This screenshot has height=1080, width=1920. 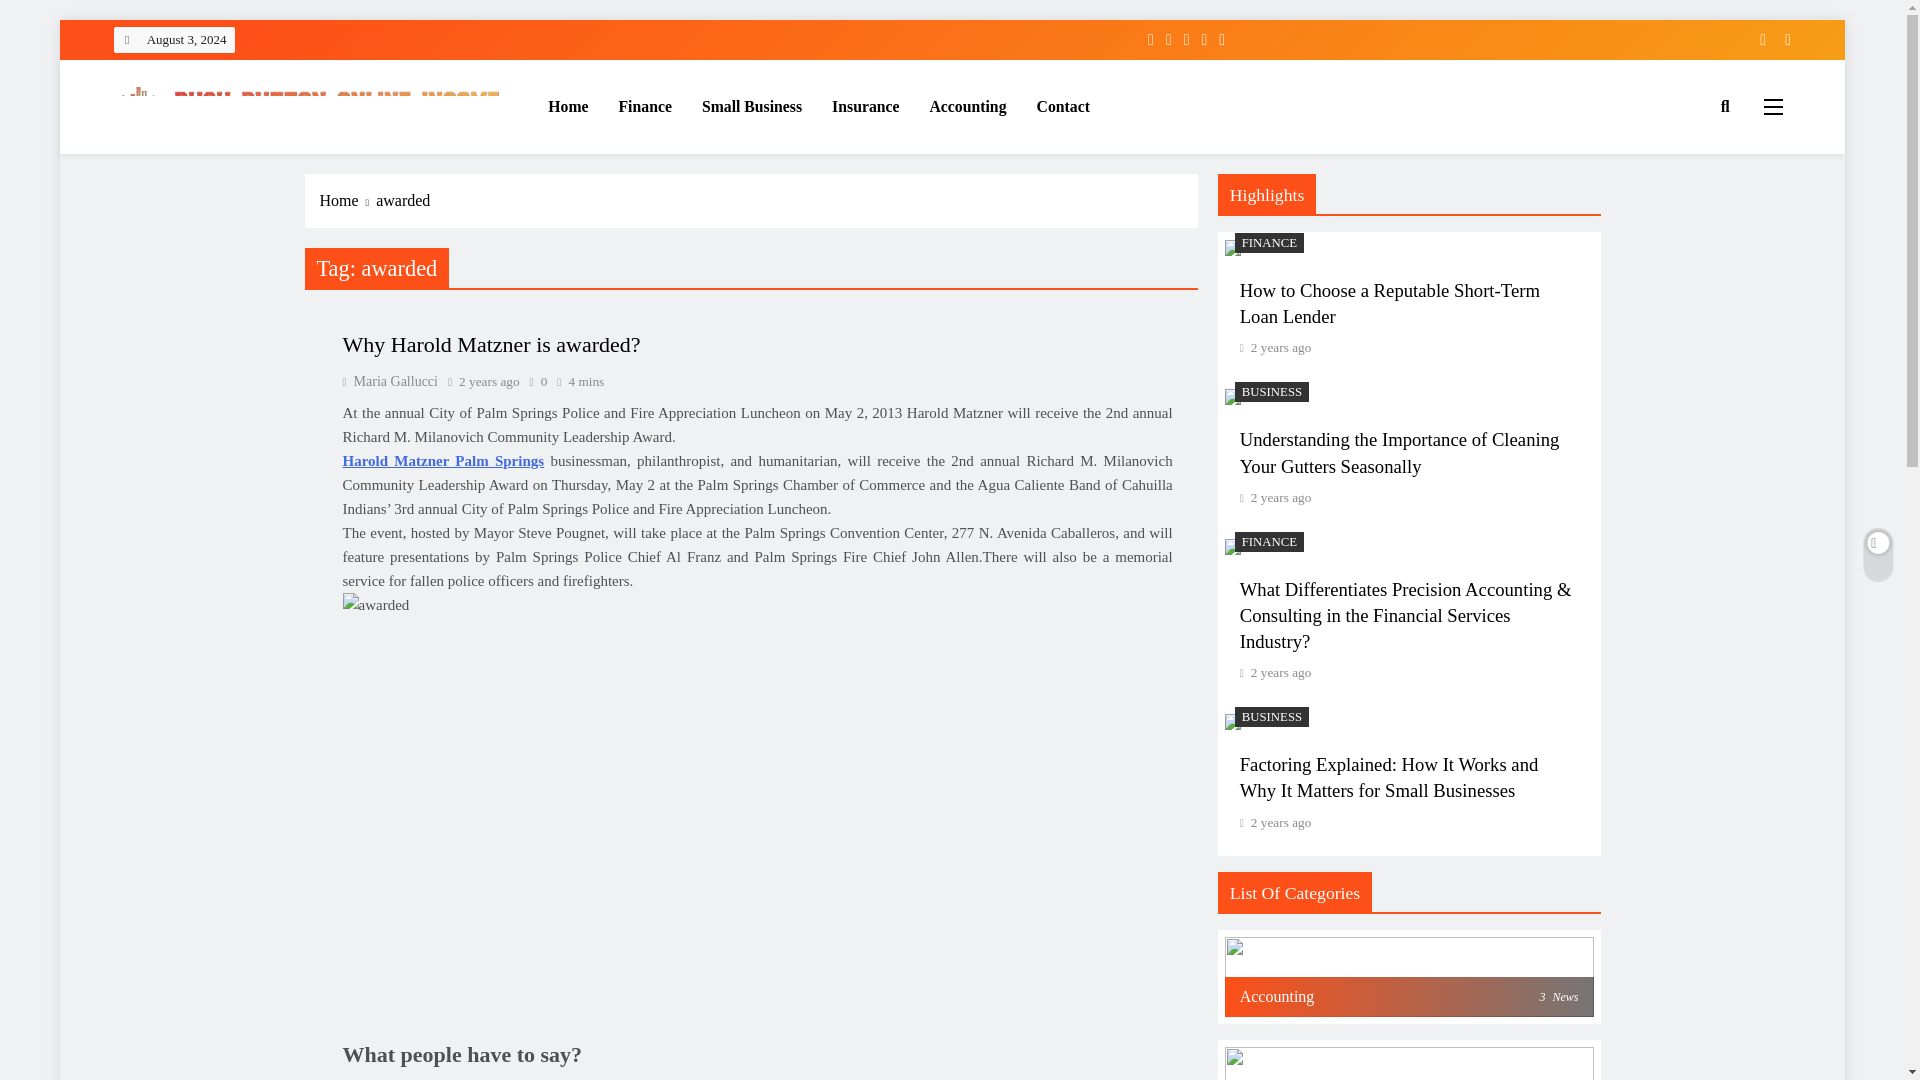 What do you see at coordinates (1390, 303) in the screenshot?
I see `How to Choose a Reputable Short-Term Loan Lender` at bounding box center [1390, 303].